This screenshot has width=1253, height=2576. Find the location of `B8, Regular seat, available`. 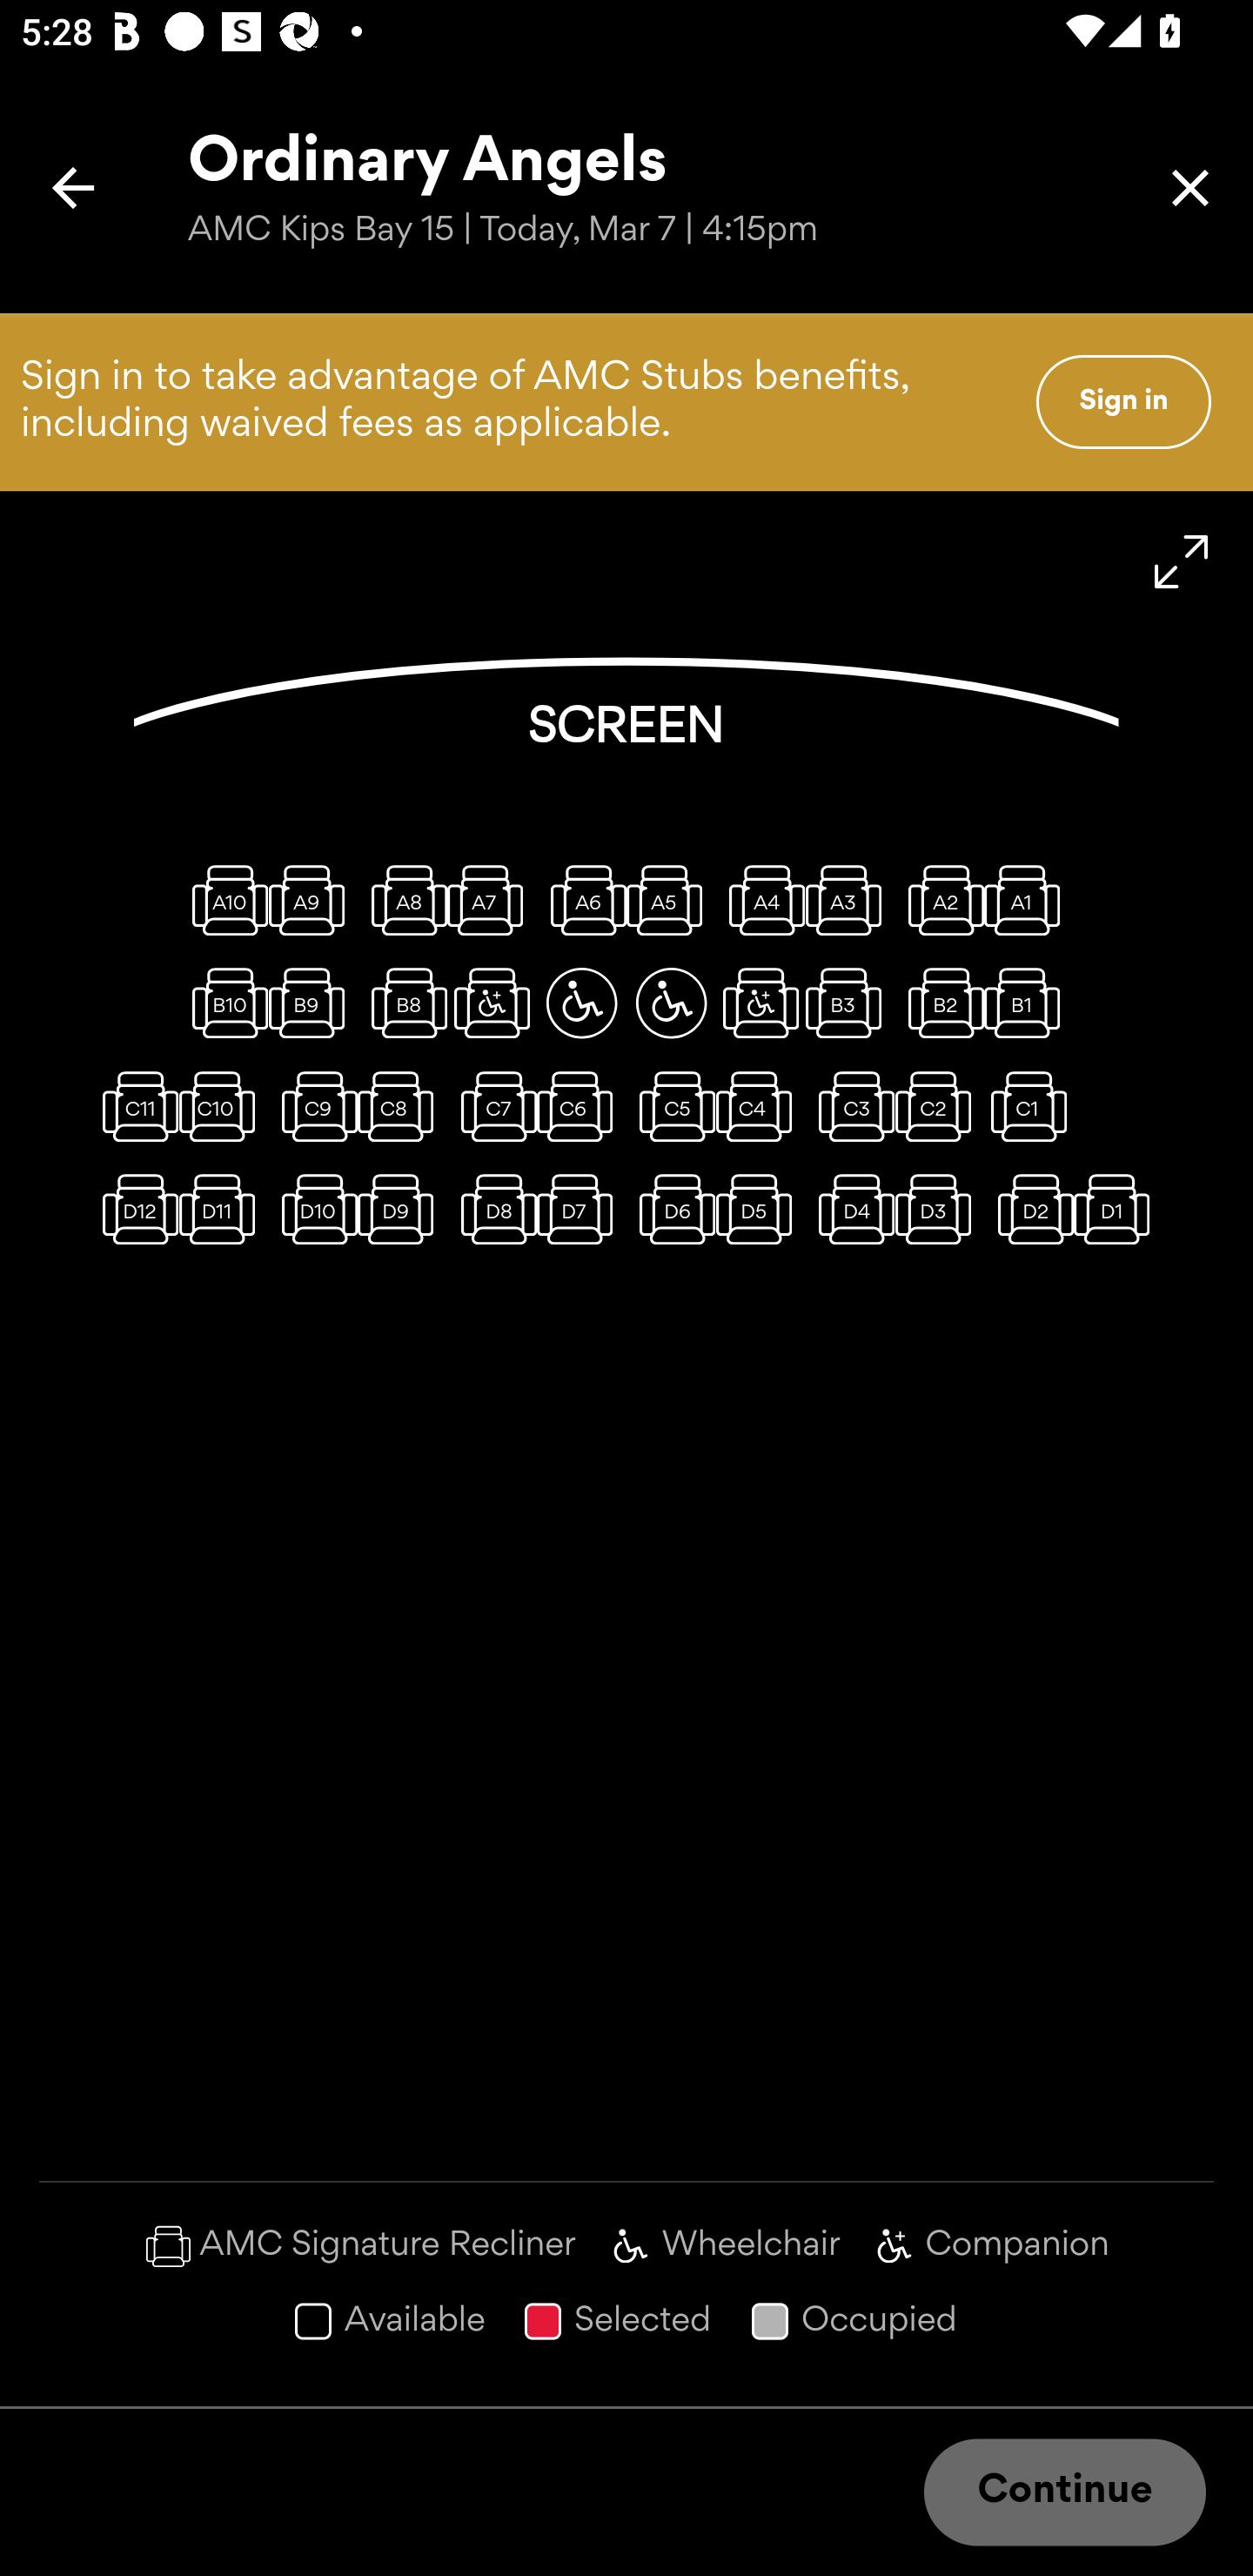

B8, Regular seat, available is located at coordinates (402, 1003).